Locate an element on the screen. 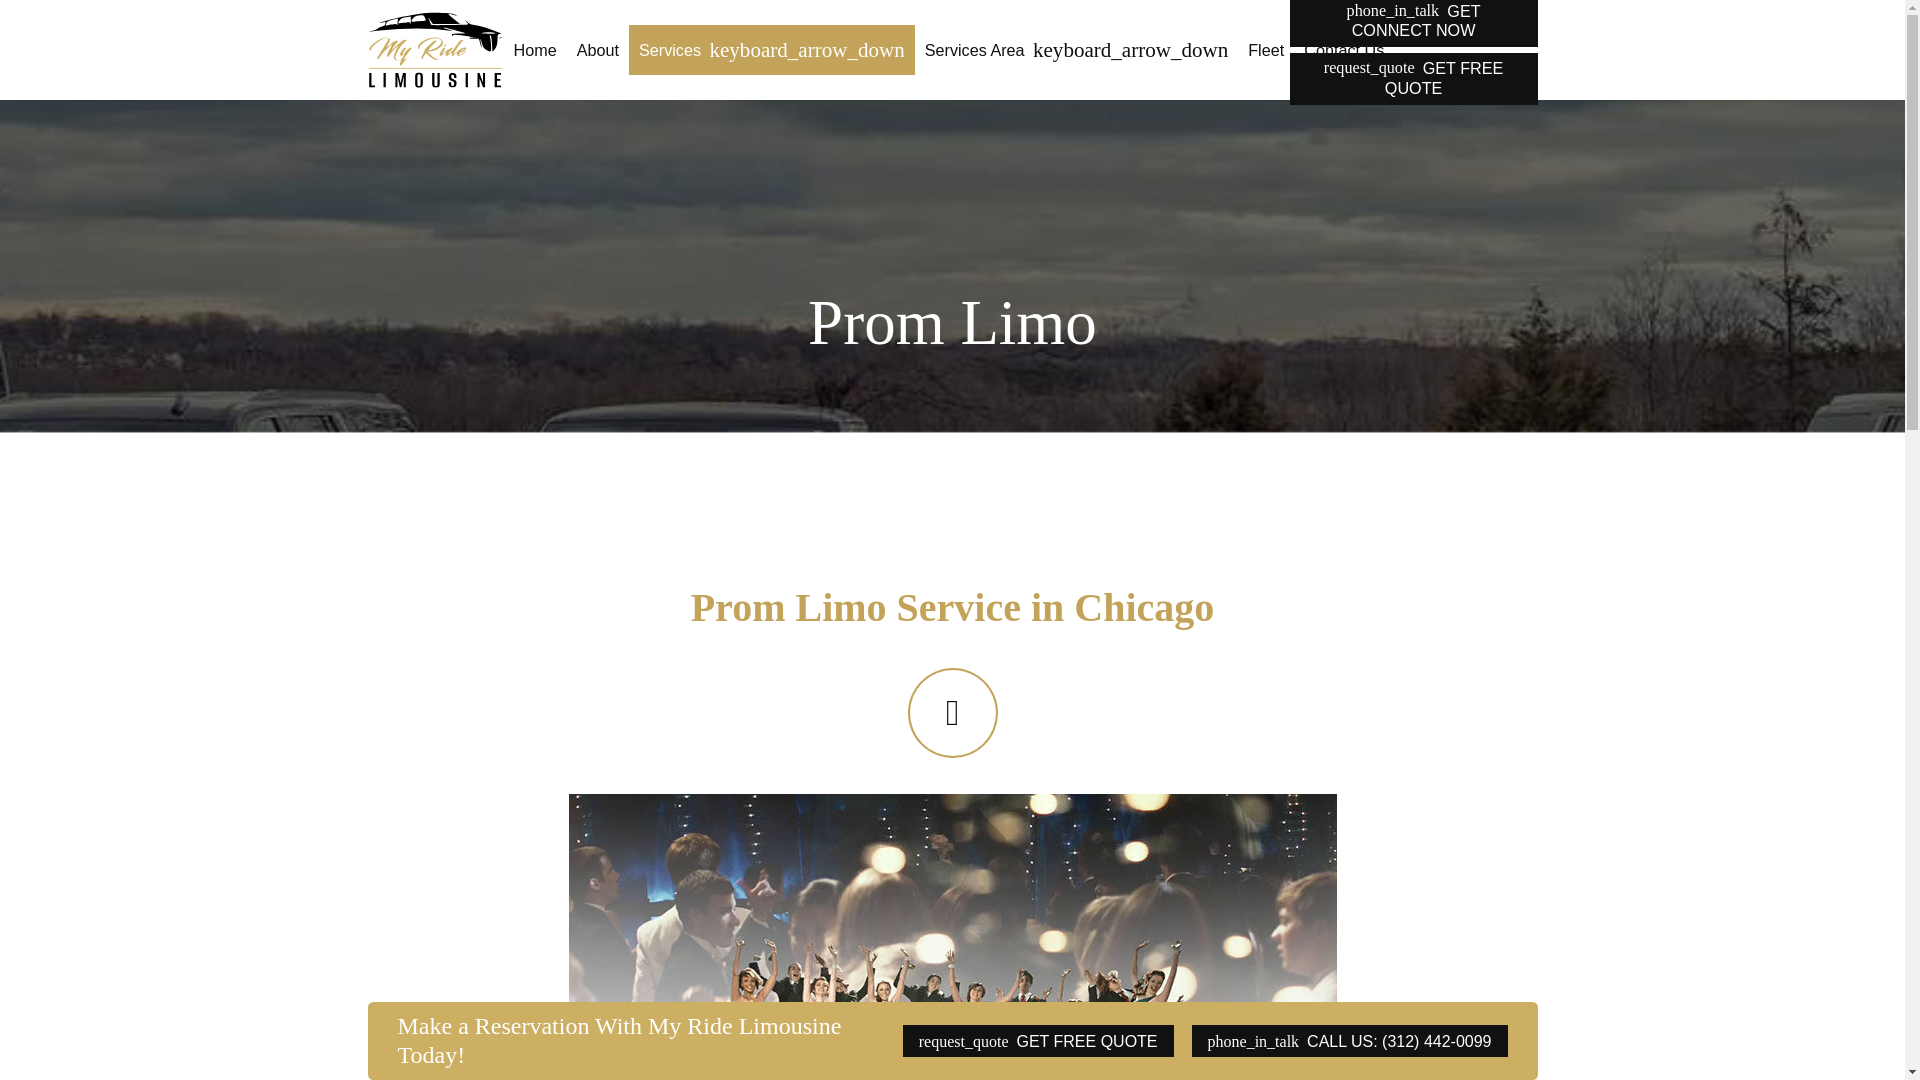 This screenshot has height=1080, width=1920. Contact Us is located at coordinates (1344, 49).